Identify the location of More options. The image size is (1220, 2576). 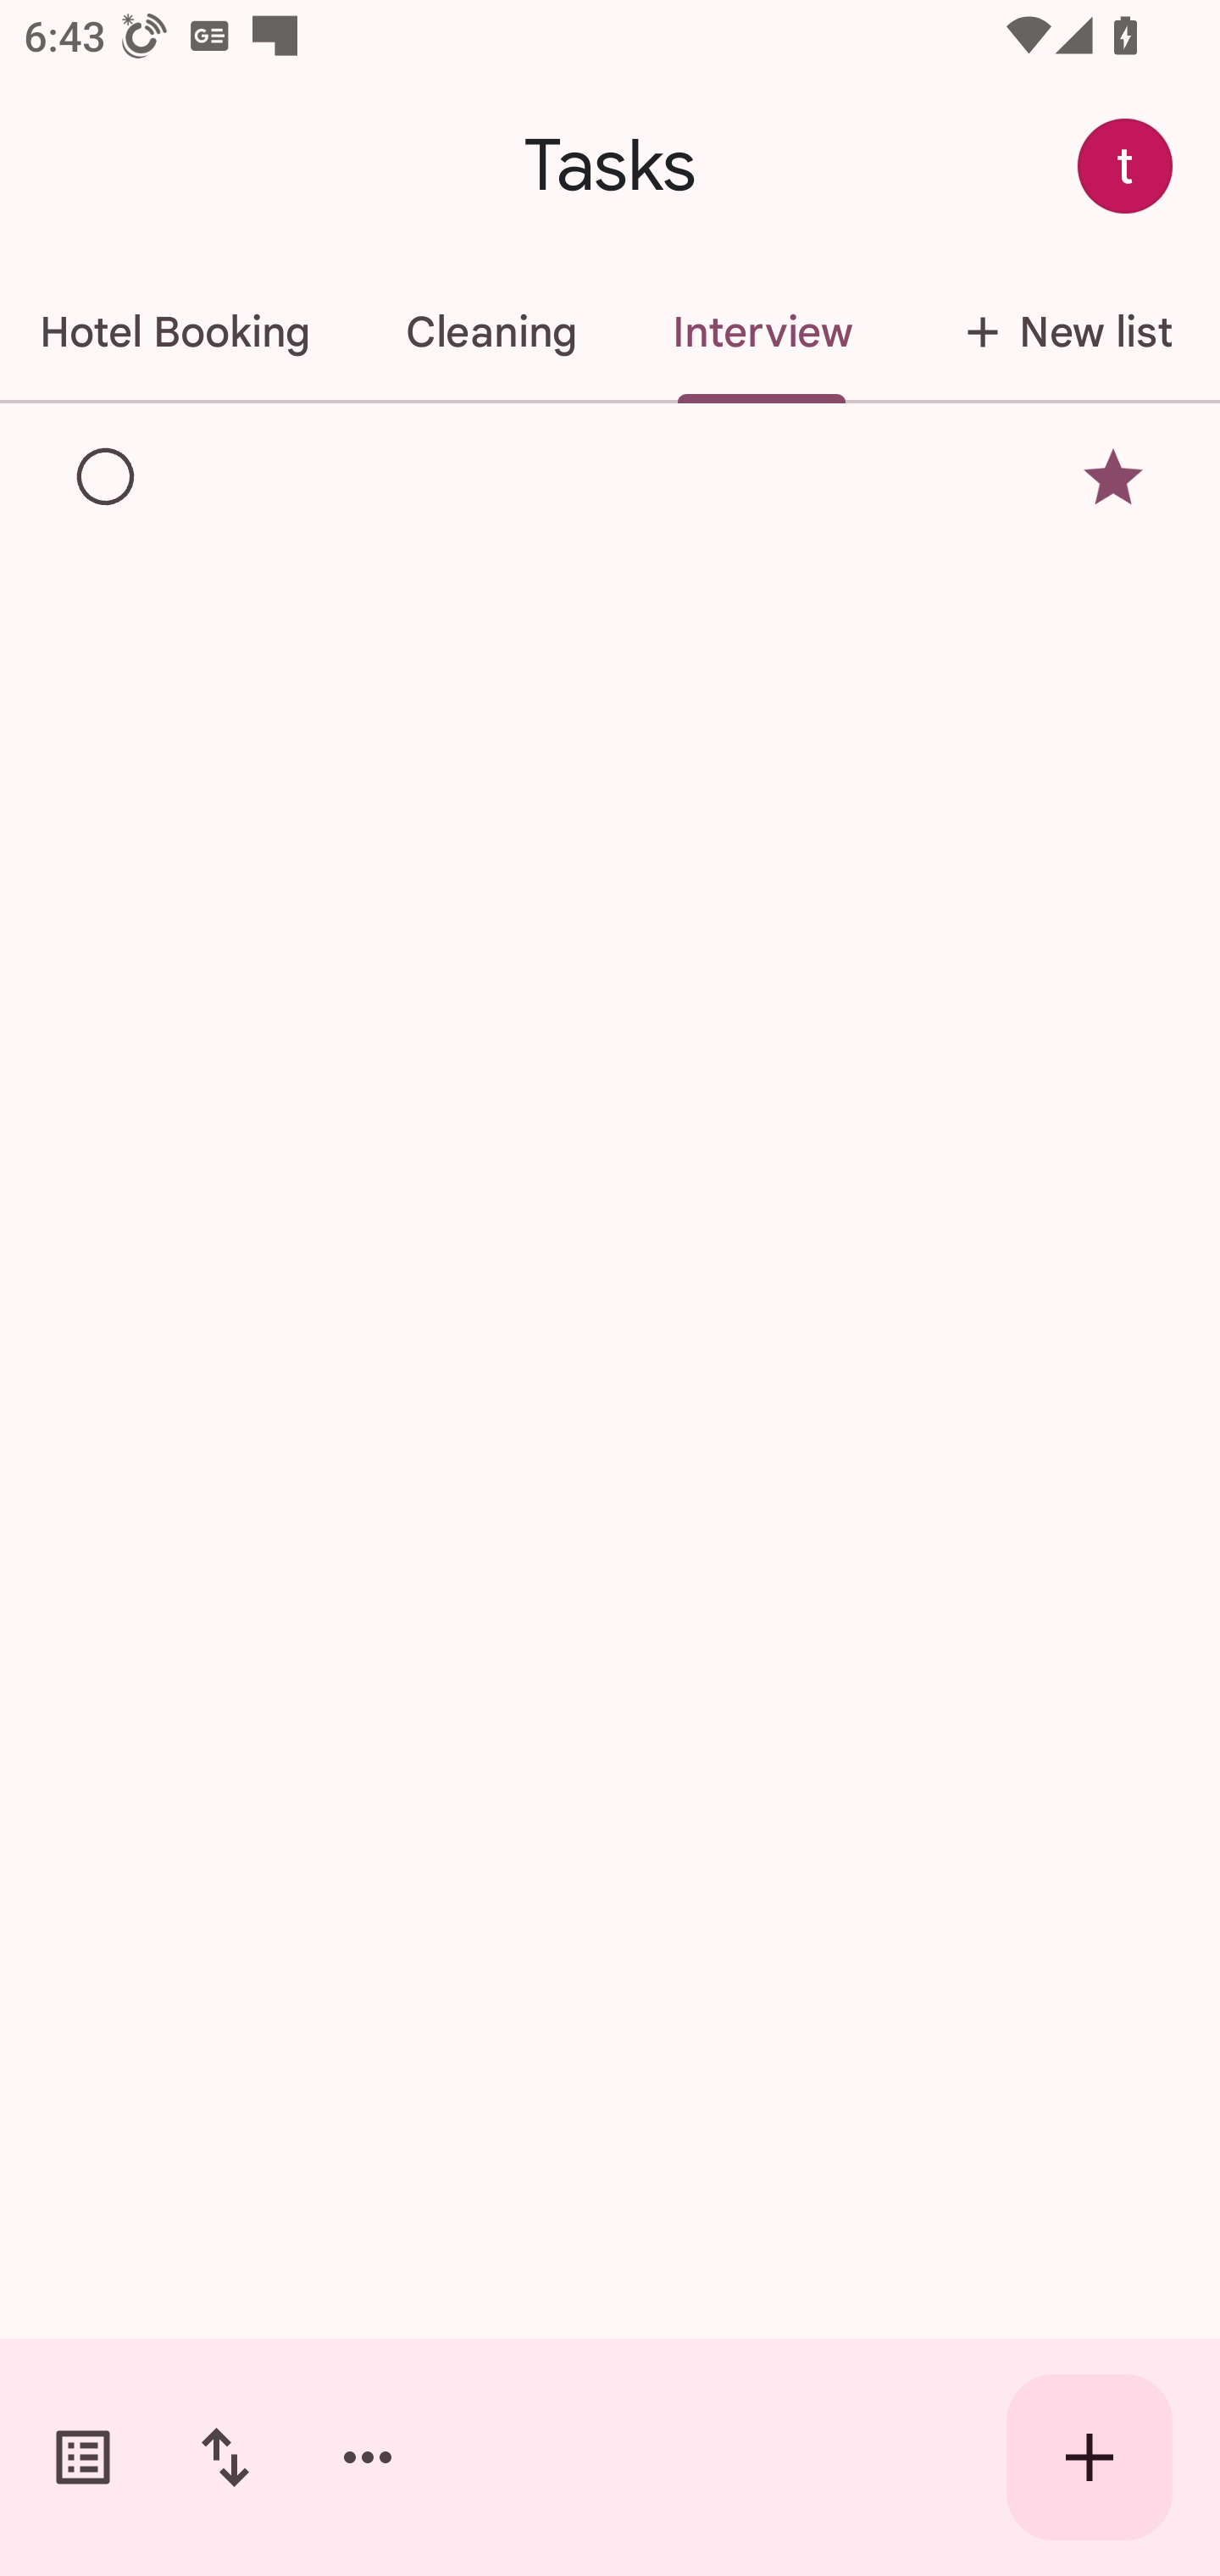
(368, 2457).